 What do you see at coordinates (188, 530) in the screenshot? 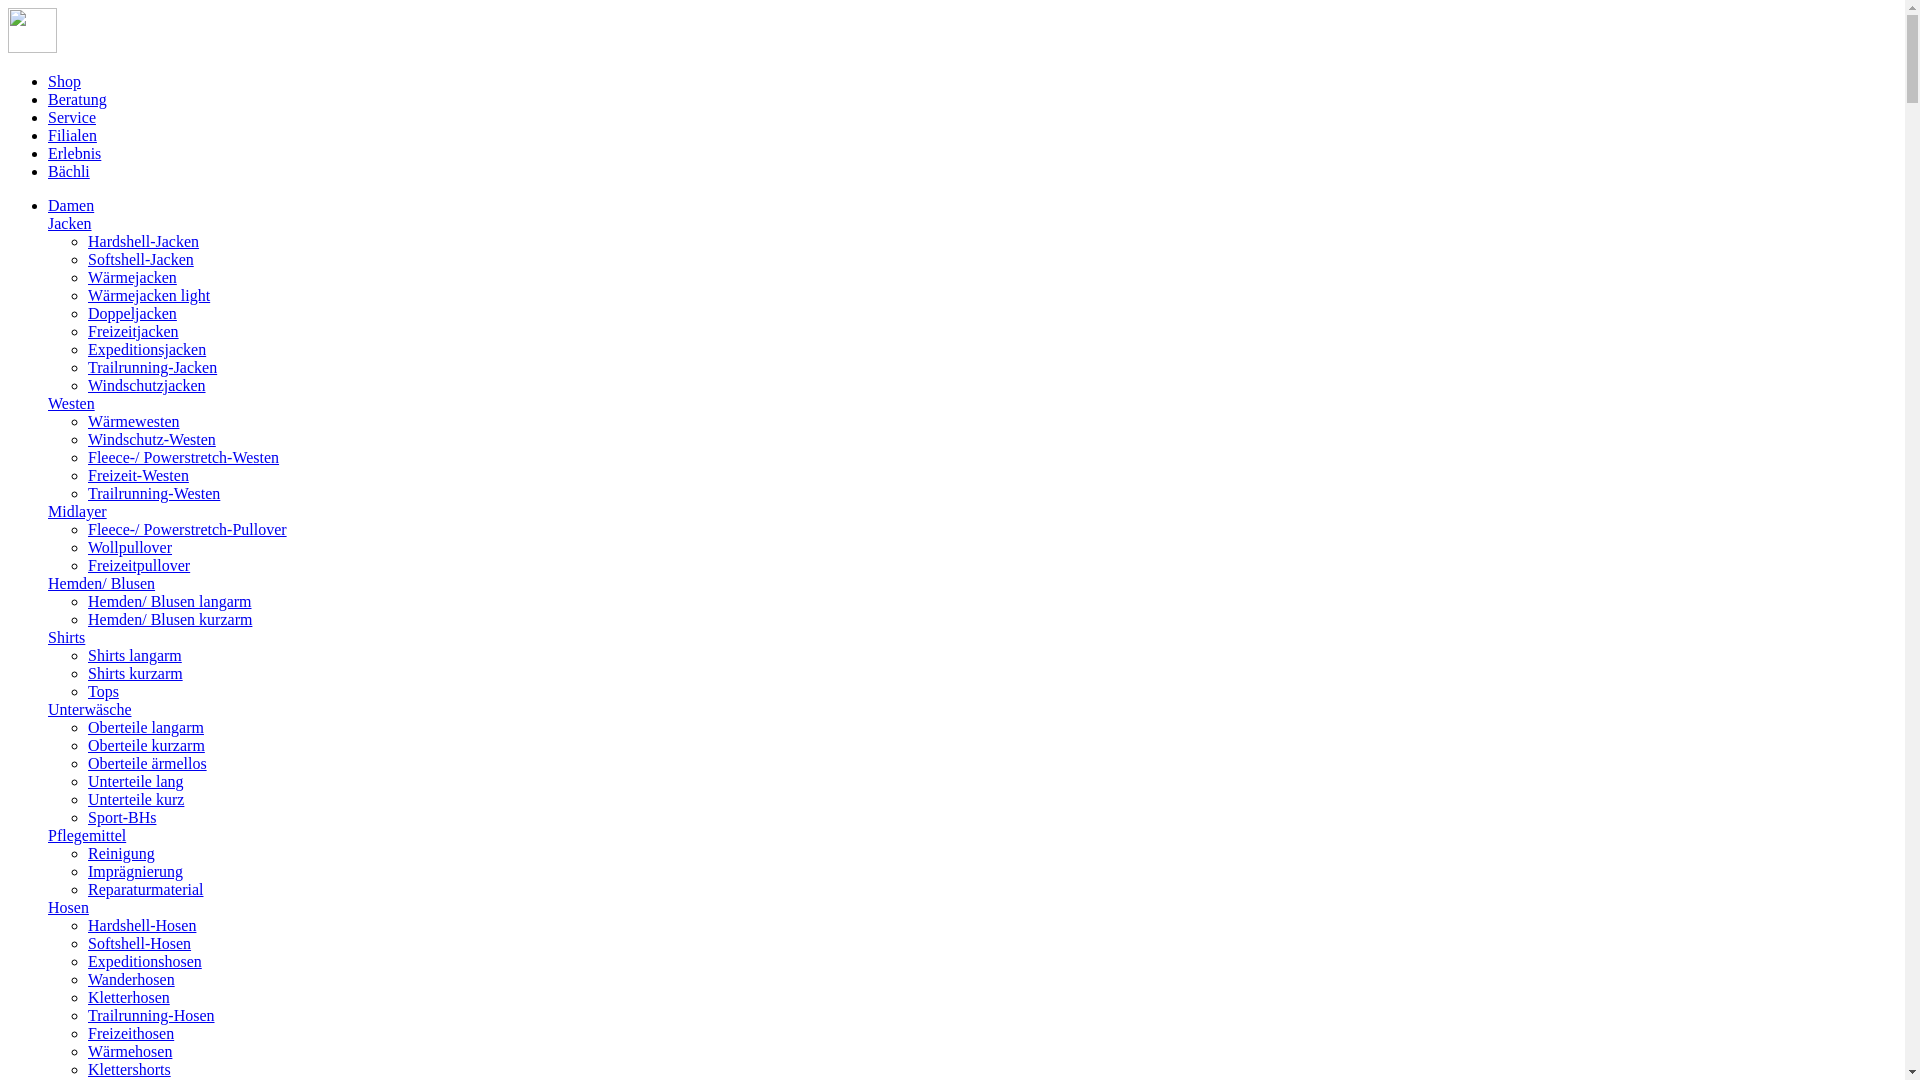
I see `Fleece-/ Powerstretch-Pullover` at bounding box center [188, 530].